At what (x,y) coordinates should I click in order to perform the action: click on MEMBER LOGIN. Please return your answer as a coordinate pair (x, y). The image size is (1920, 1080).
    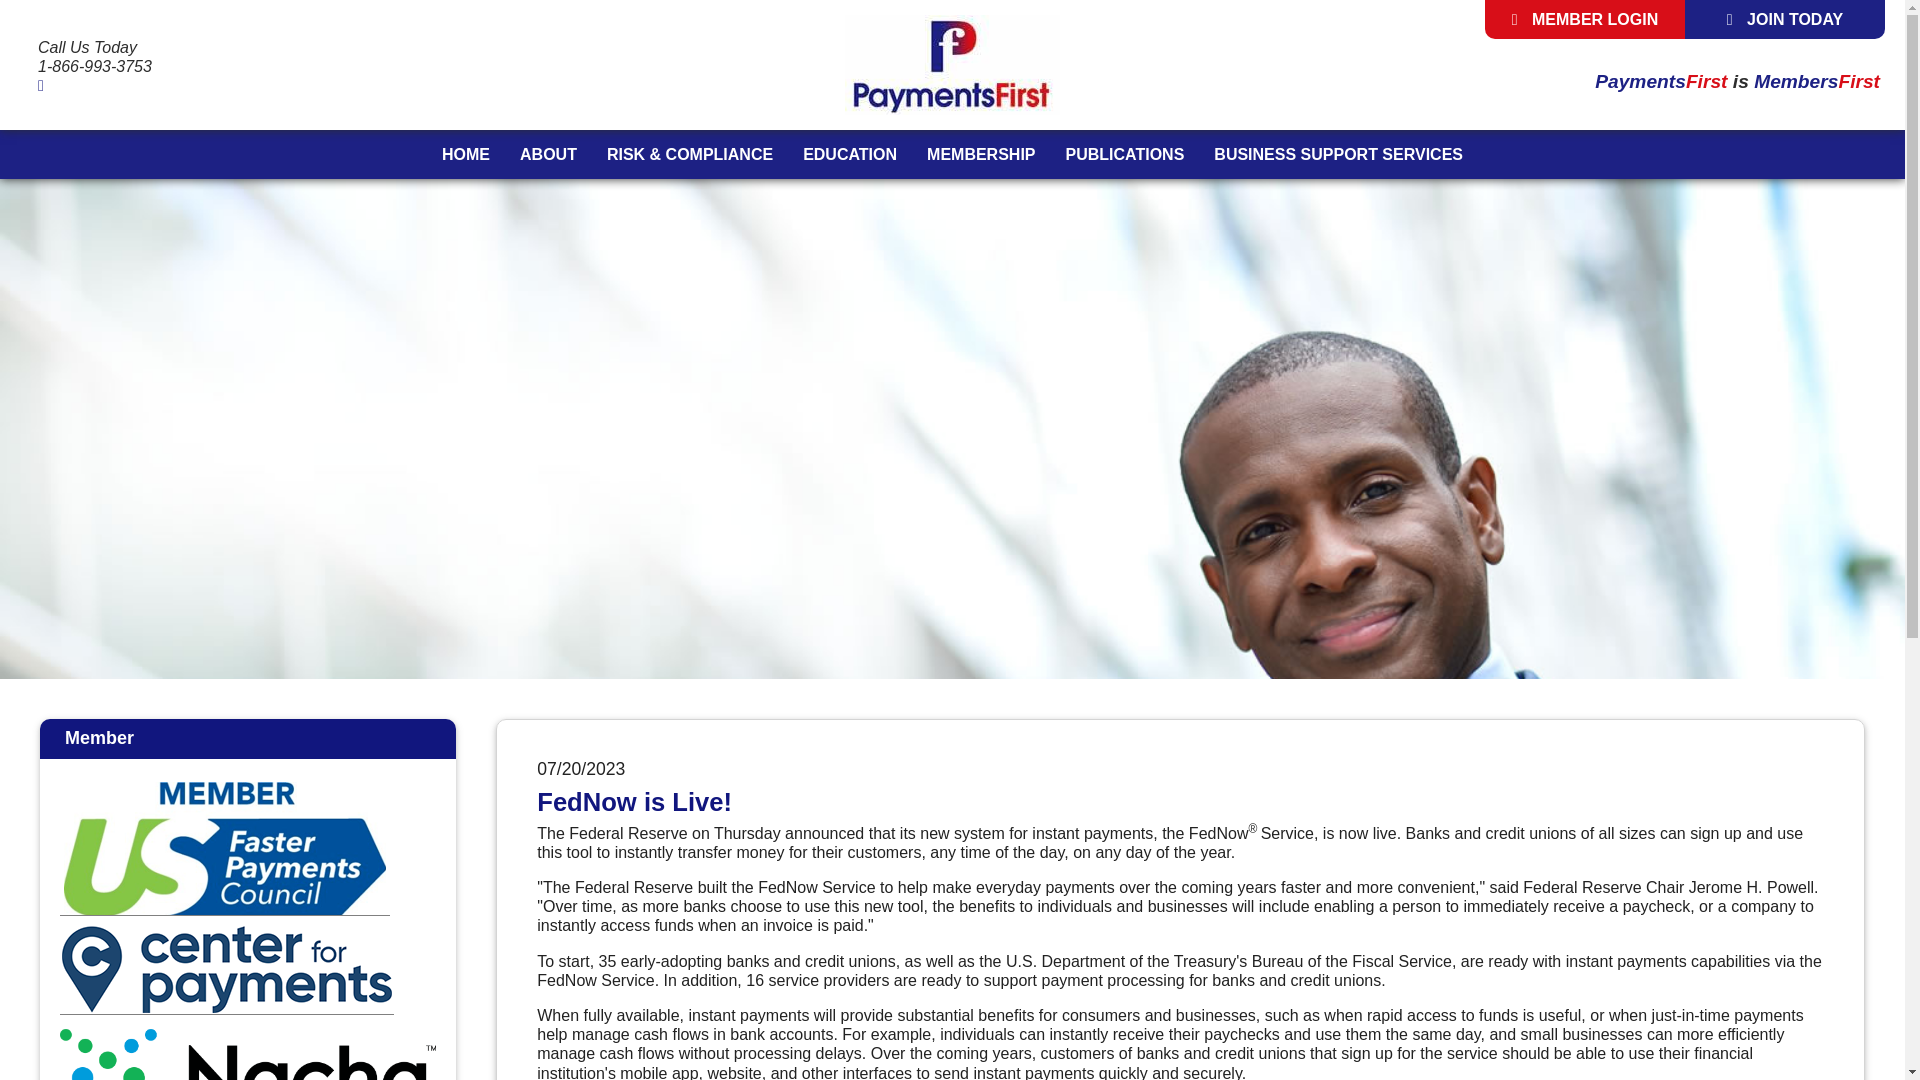
    Looking at the image, I should click on (1584, 19).